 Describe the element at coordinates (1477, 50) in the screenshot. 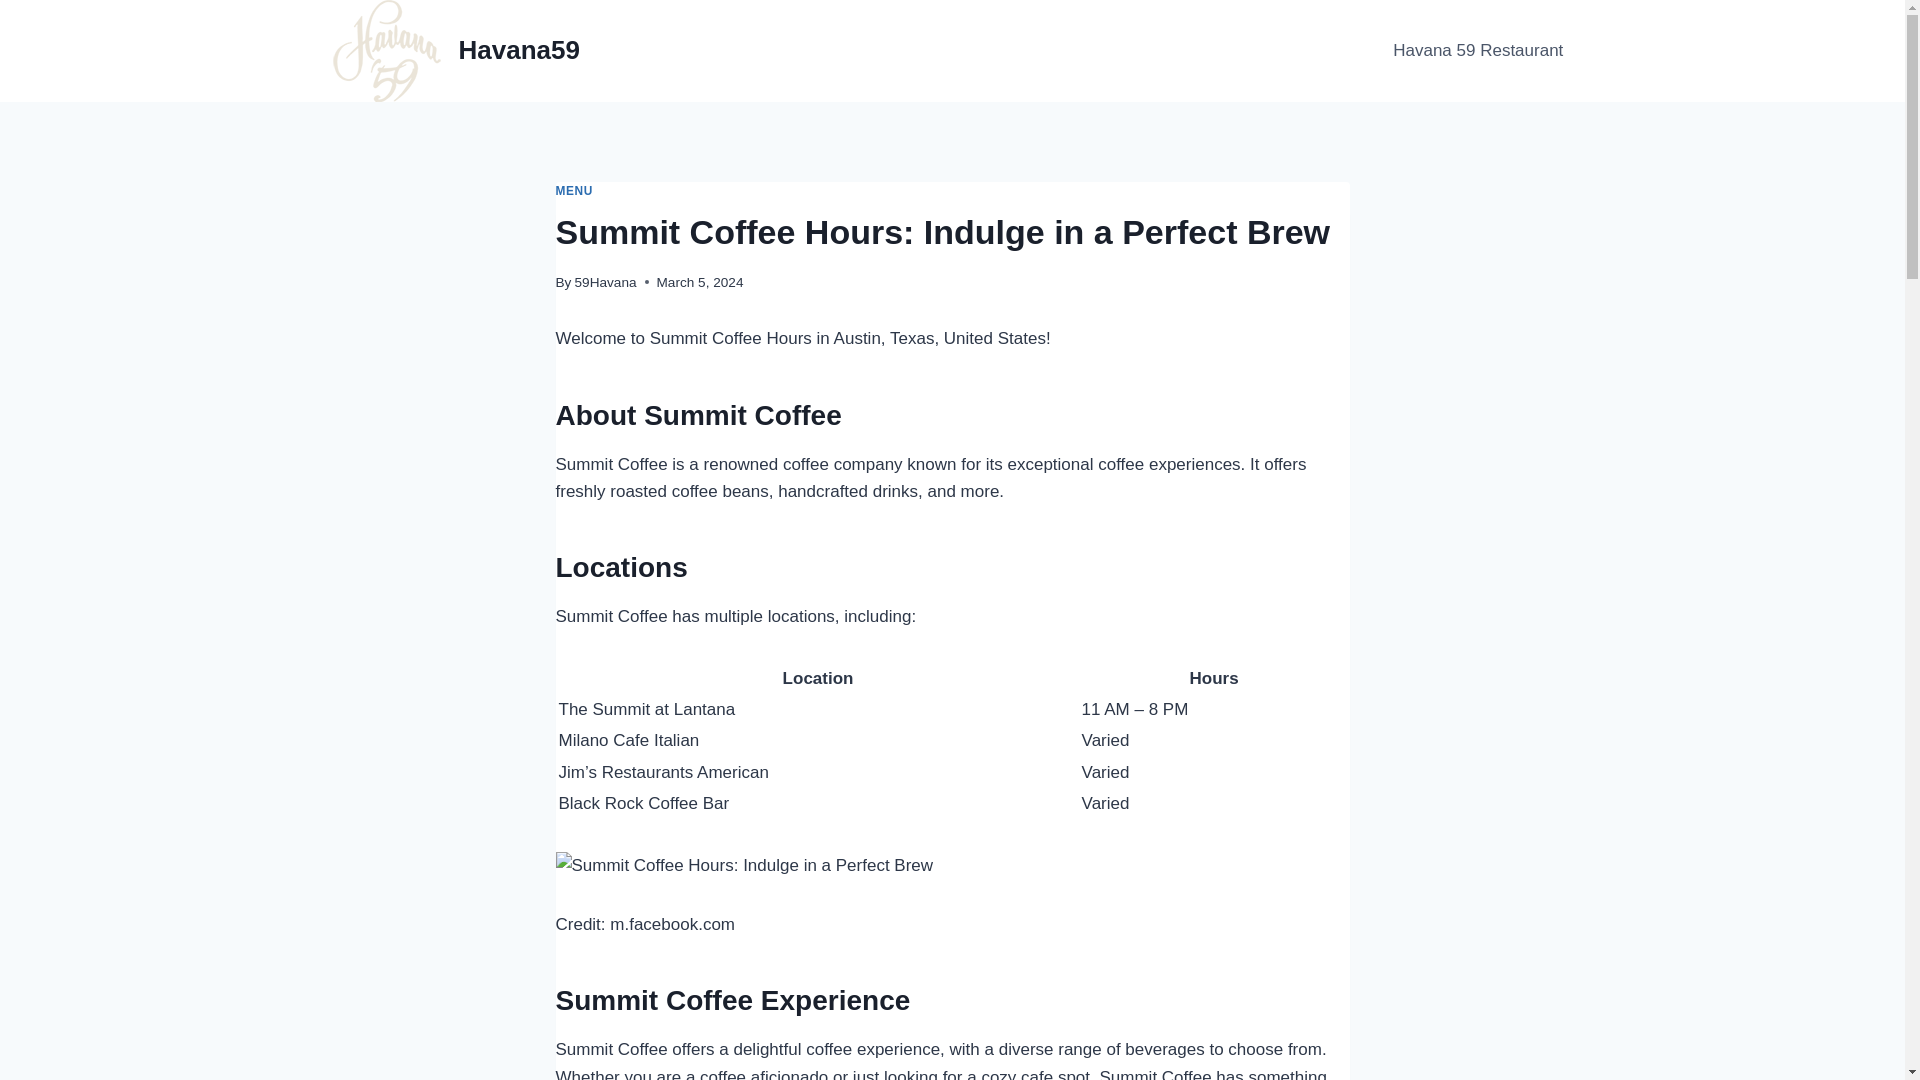

I see `Havana 59 Restaurant` at that location.